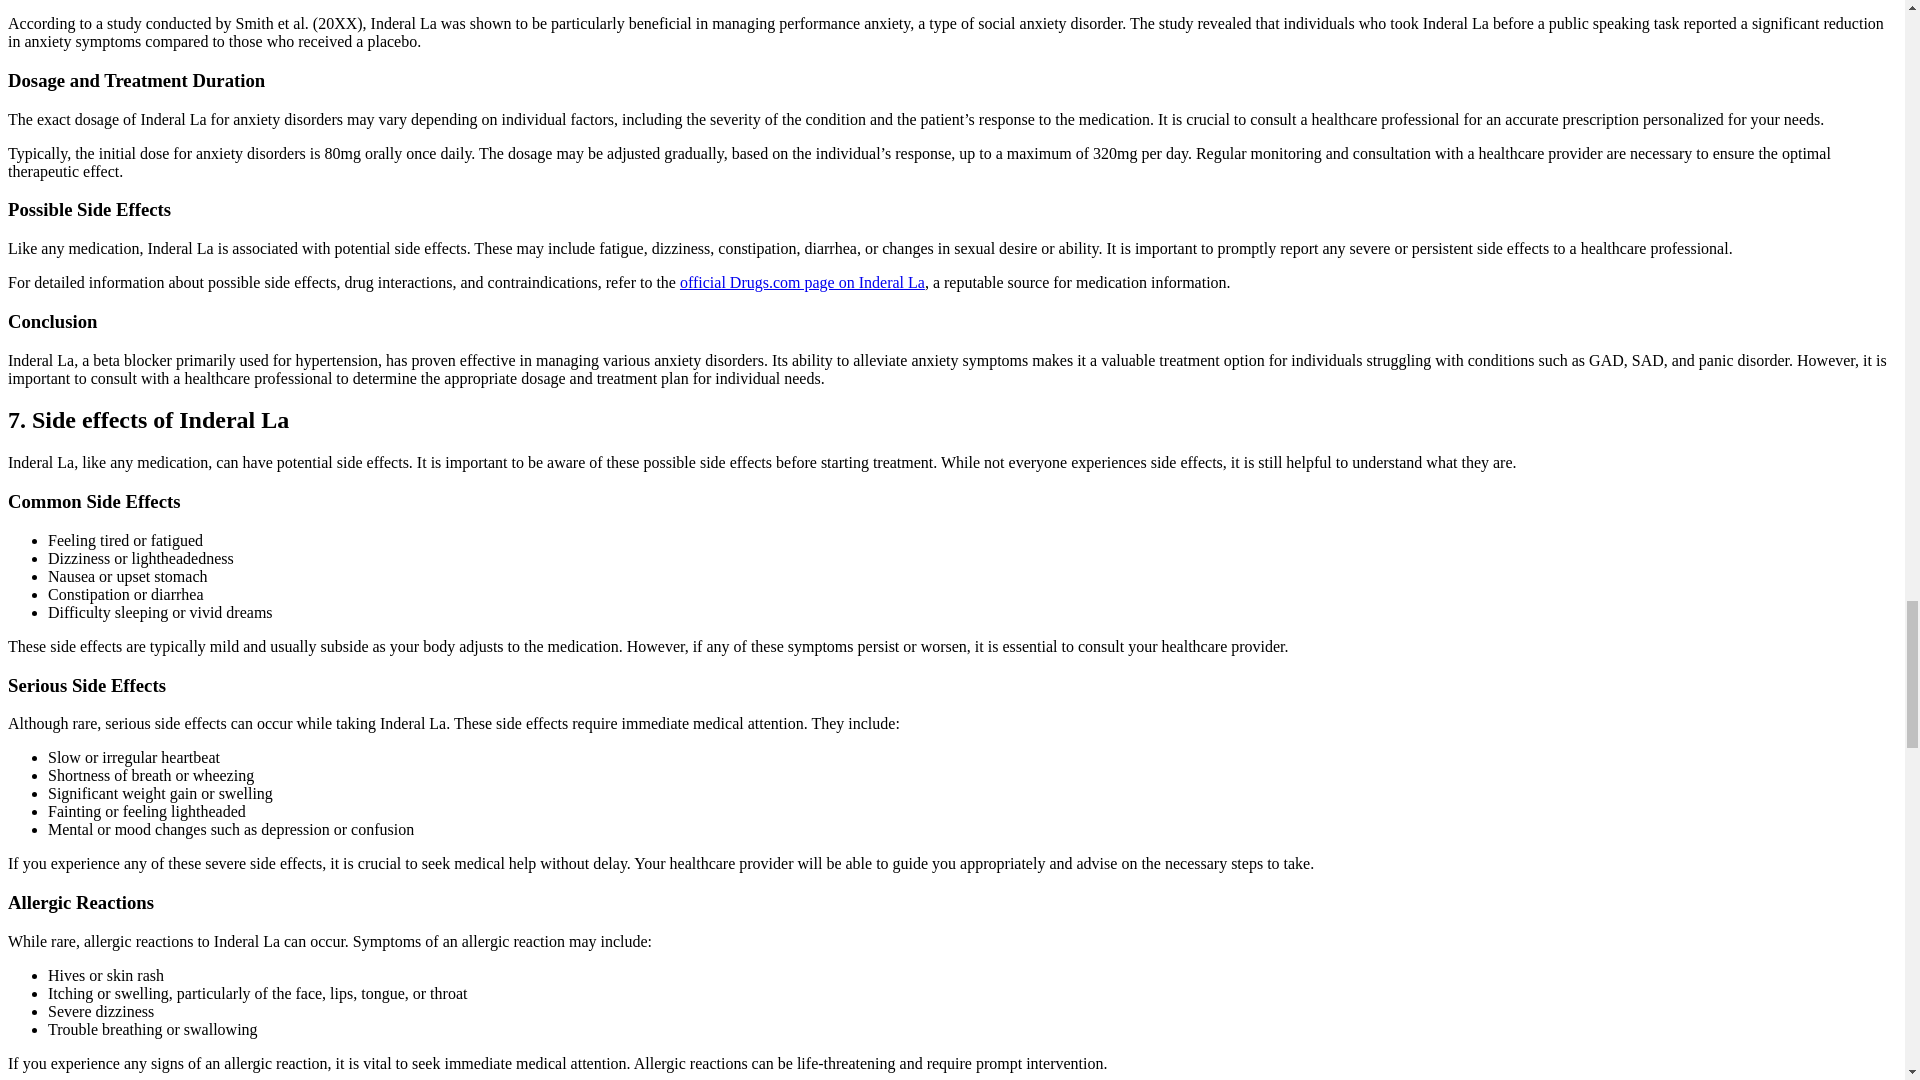  Describe the element at coordinates (802, 282) in the screenshot. I see `official Drugs.com page on Inderal La` at that location.